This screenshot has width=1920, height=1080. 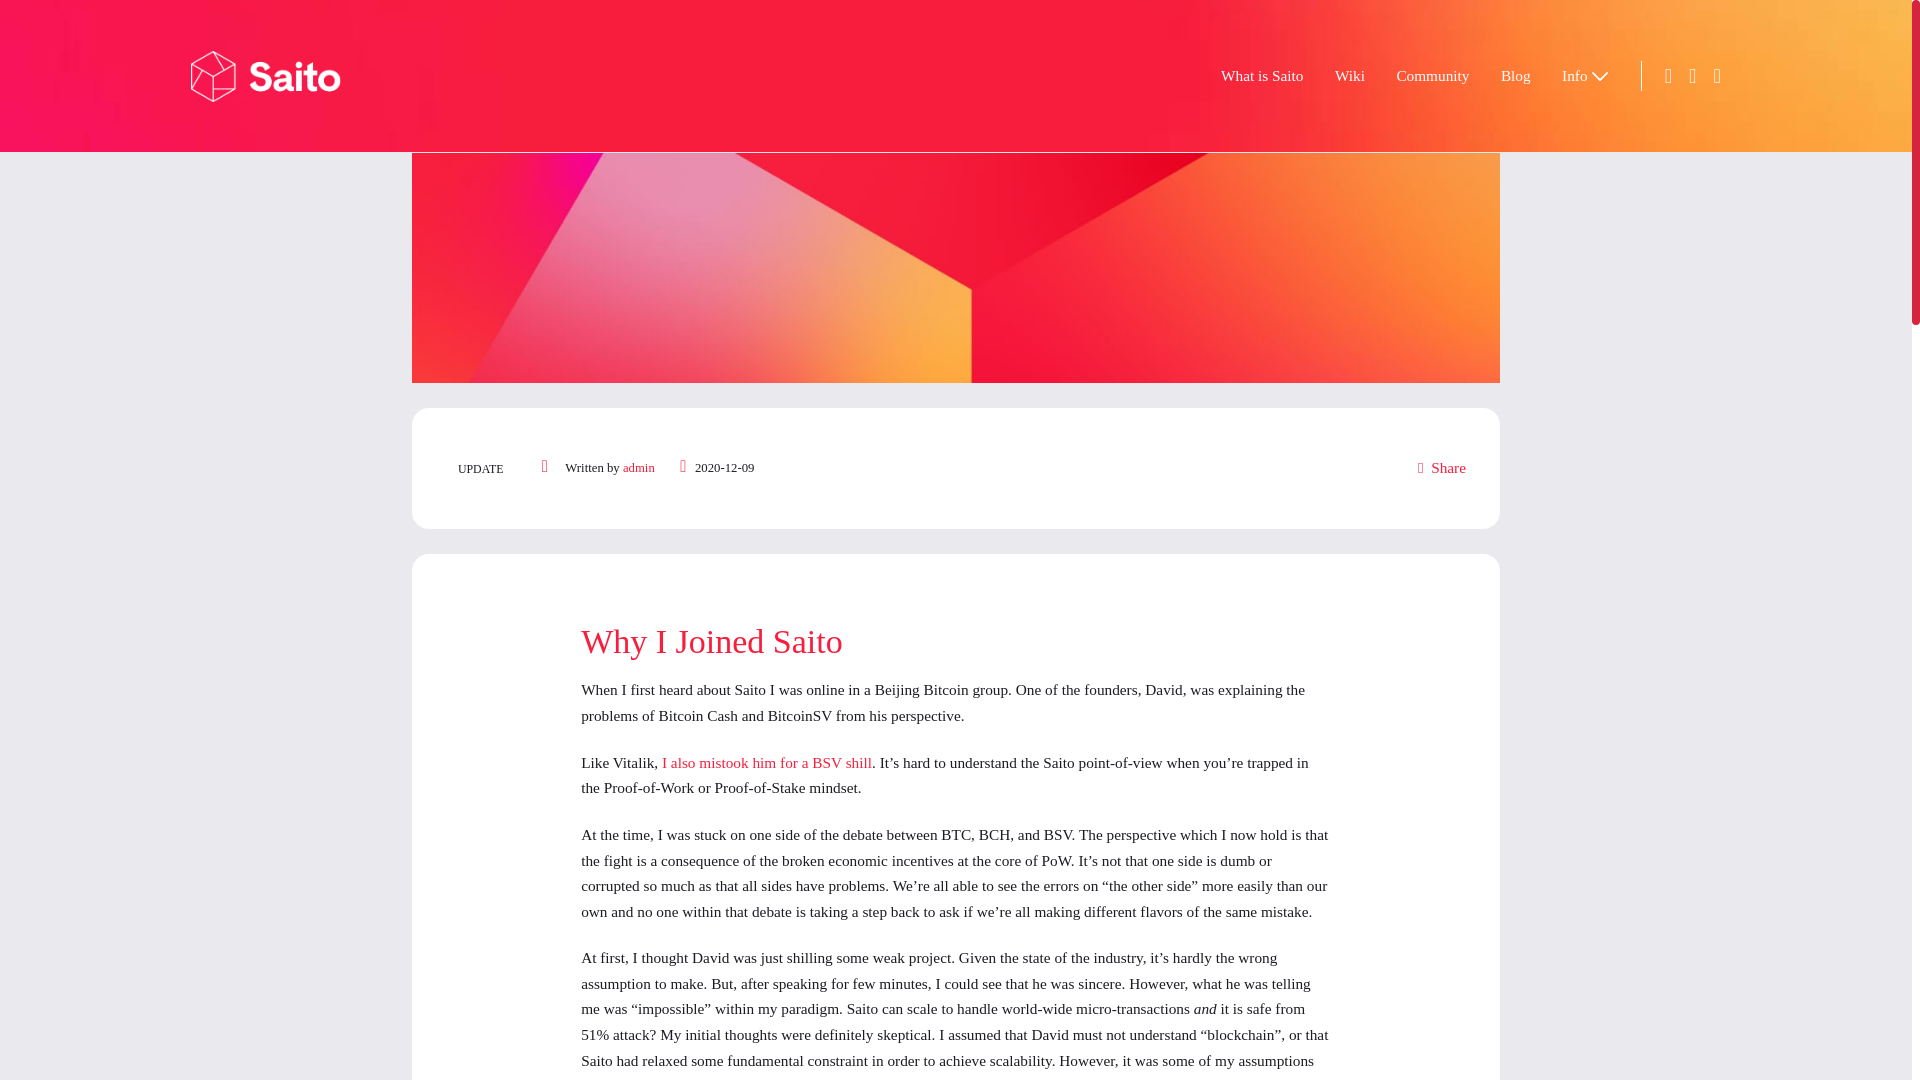 I want to click on UPDATE, so click(x=566, y=551).